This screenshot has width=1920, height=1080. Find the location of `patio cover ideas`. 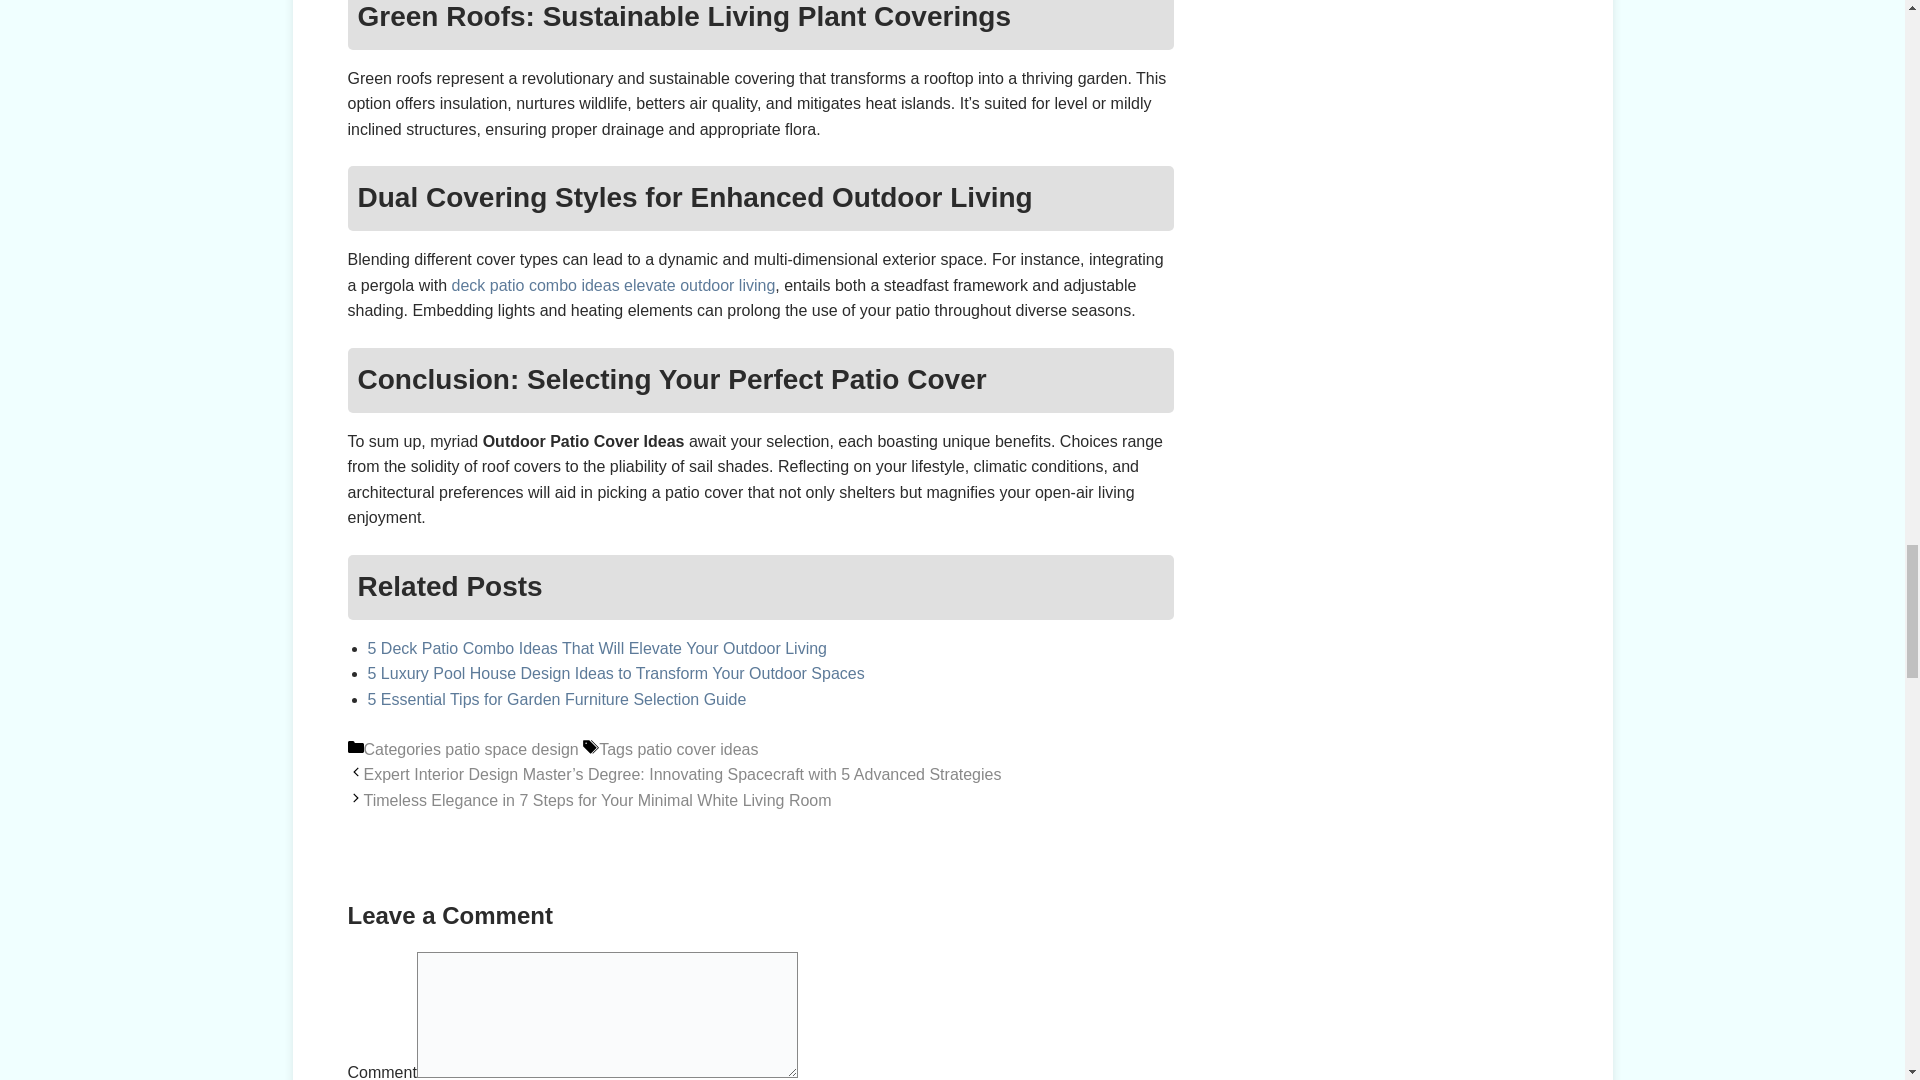

patio cover ideas is located at coordinates (698, 749).